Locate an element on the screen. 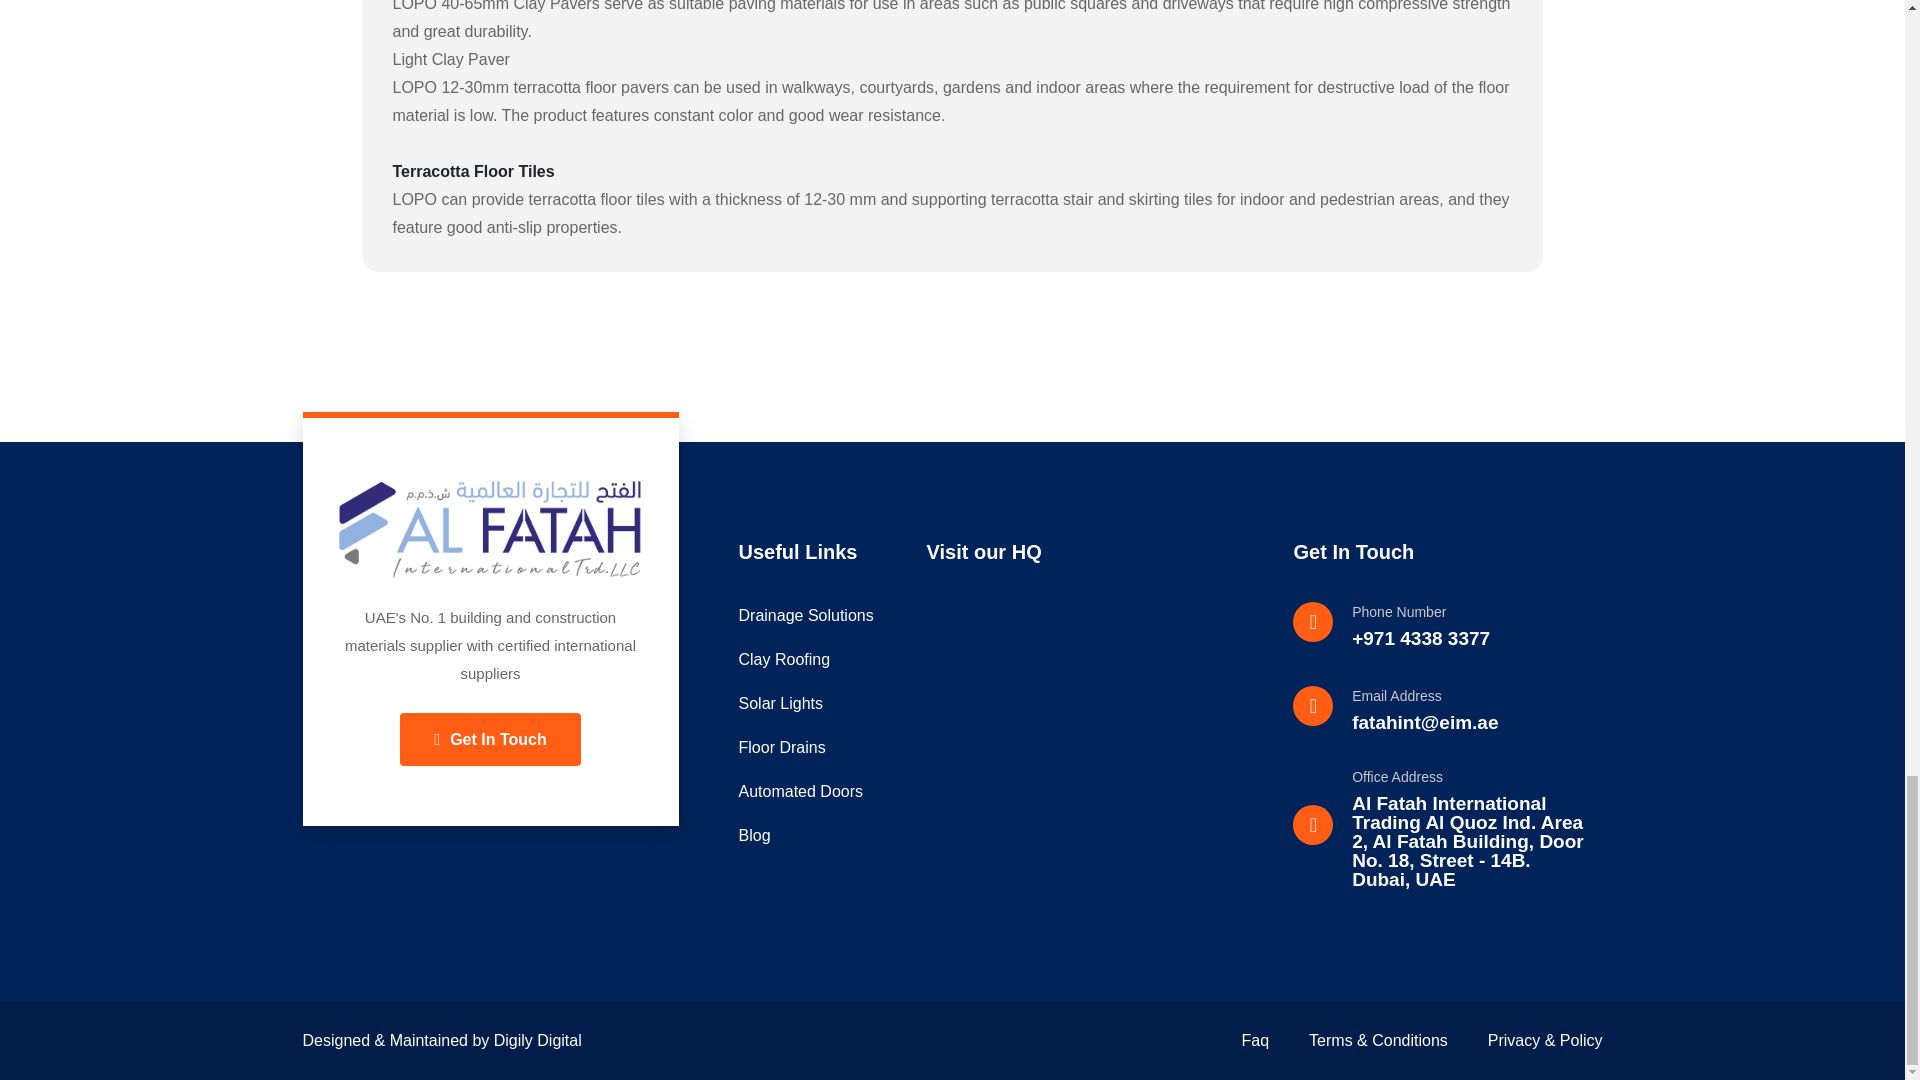 The height and width of the screenshot is (1080, 1920). Digily Digital is located at coordinates (537, 1040).